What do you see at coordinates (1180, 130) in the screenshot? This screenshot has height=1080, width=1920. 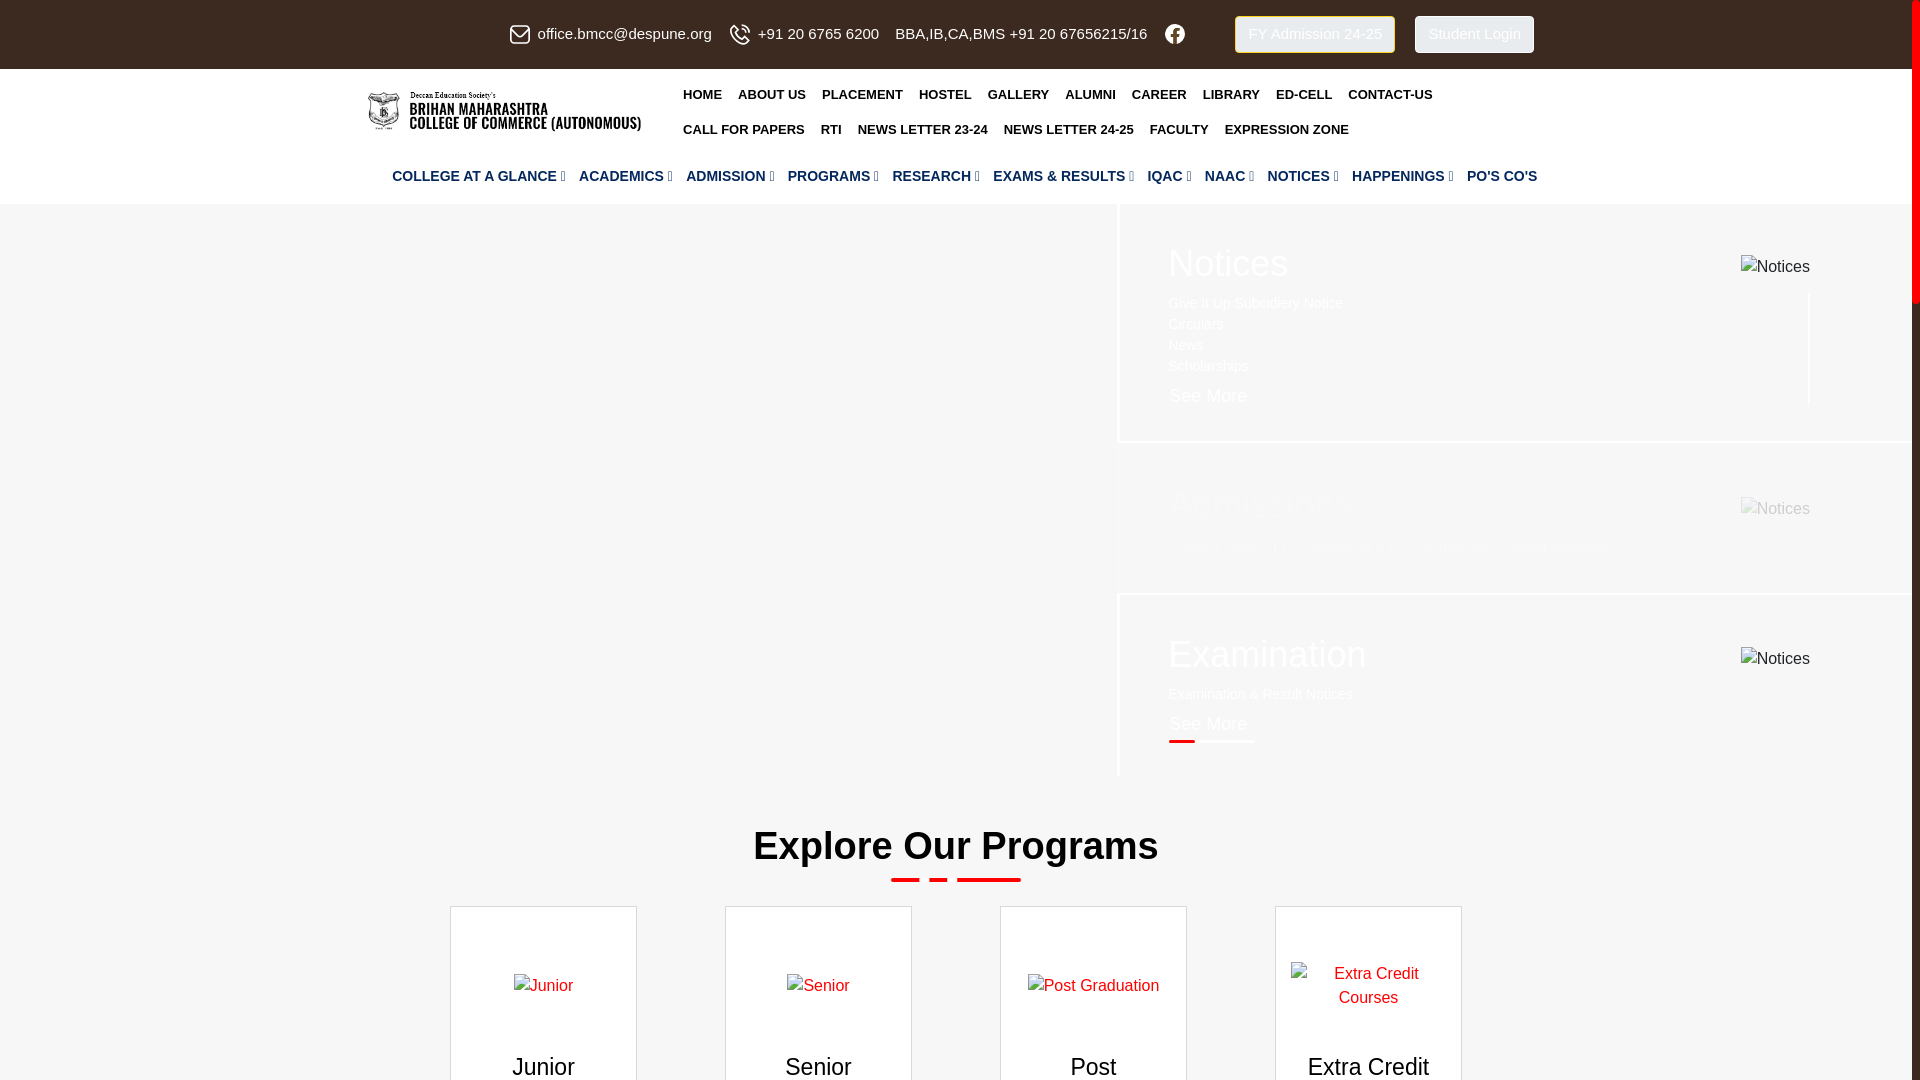 I see `FACULTY` at bounding box center [1180, 130].